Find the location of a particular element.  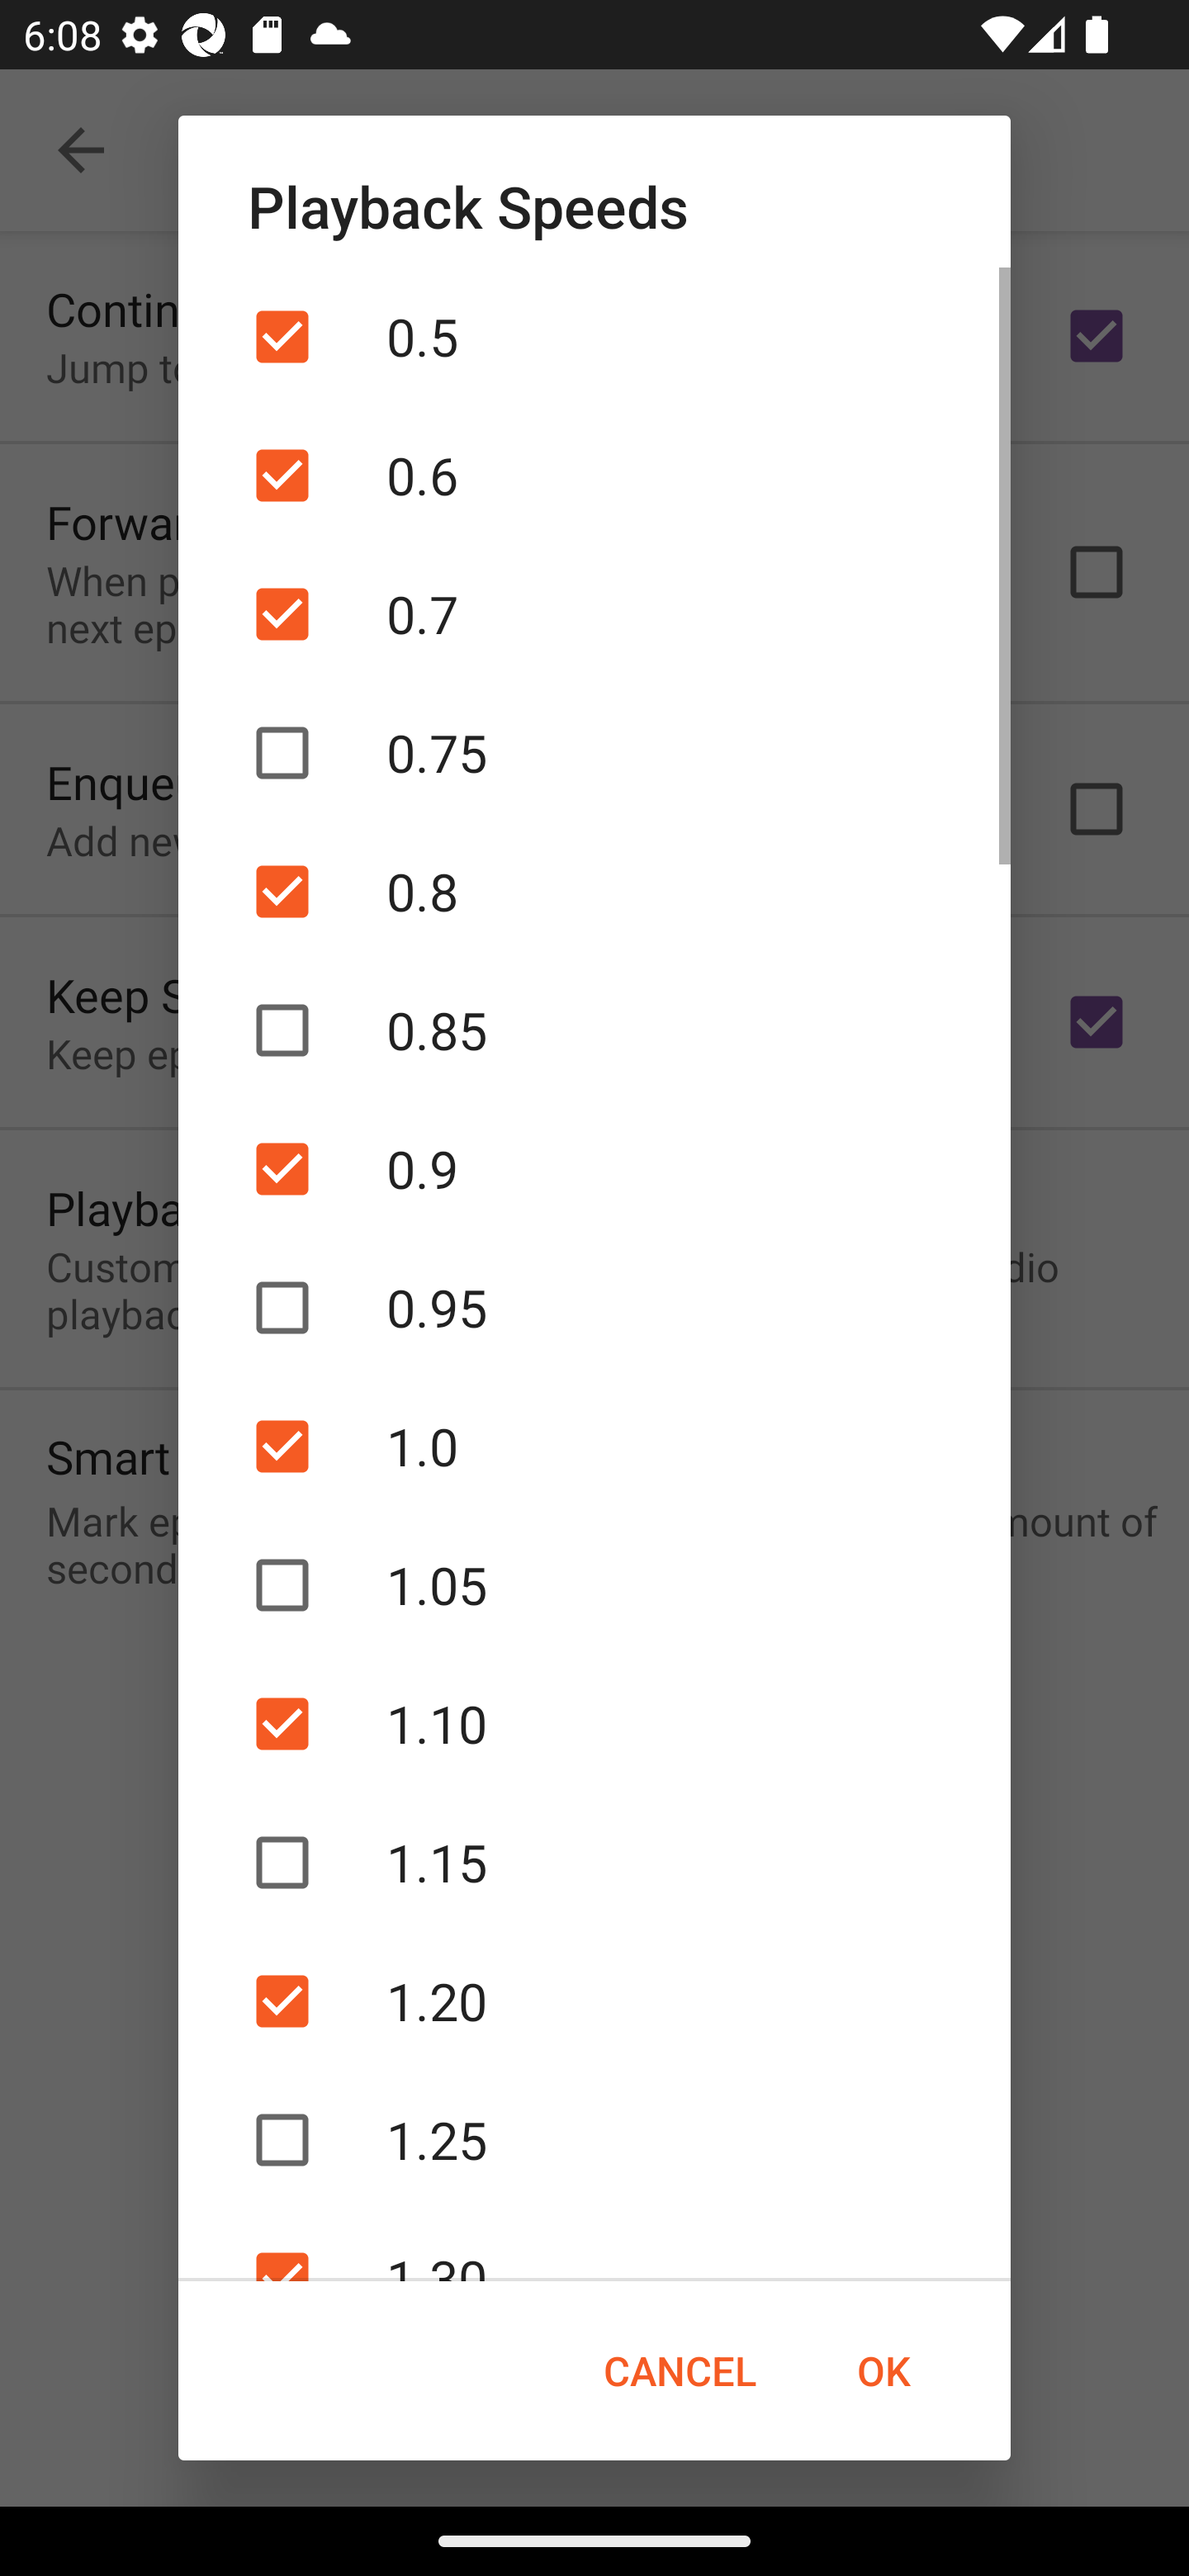

0.75 is located at coordinates (594, 751).